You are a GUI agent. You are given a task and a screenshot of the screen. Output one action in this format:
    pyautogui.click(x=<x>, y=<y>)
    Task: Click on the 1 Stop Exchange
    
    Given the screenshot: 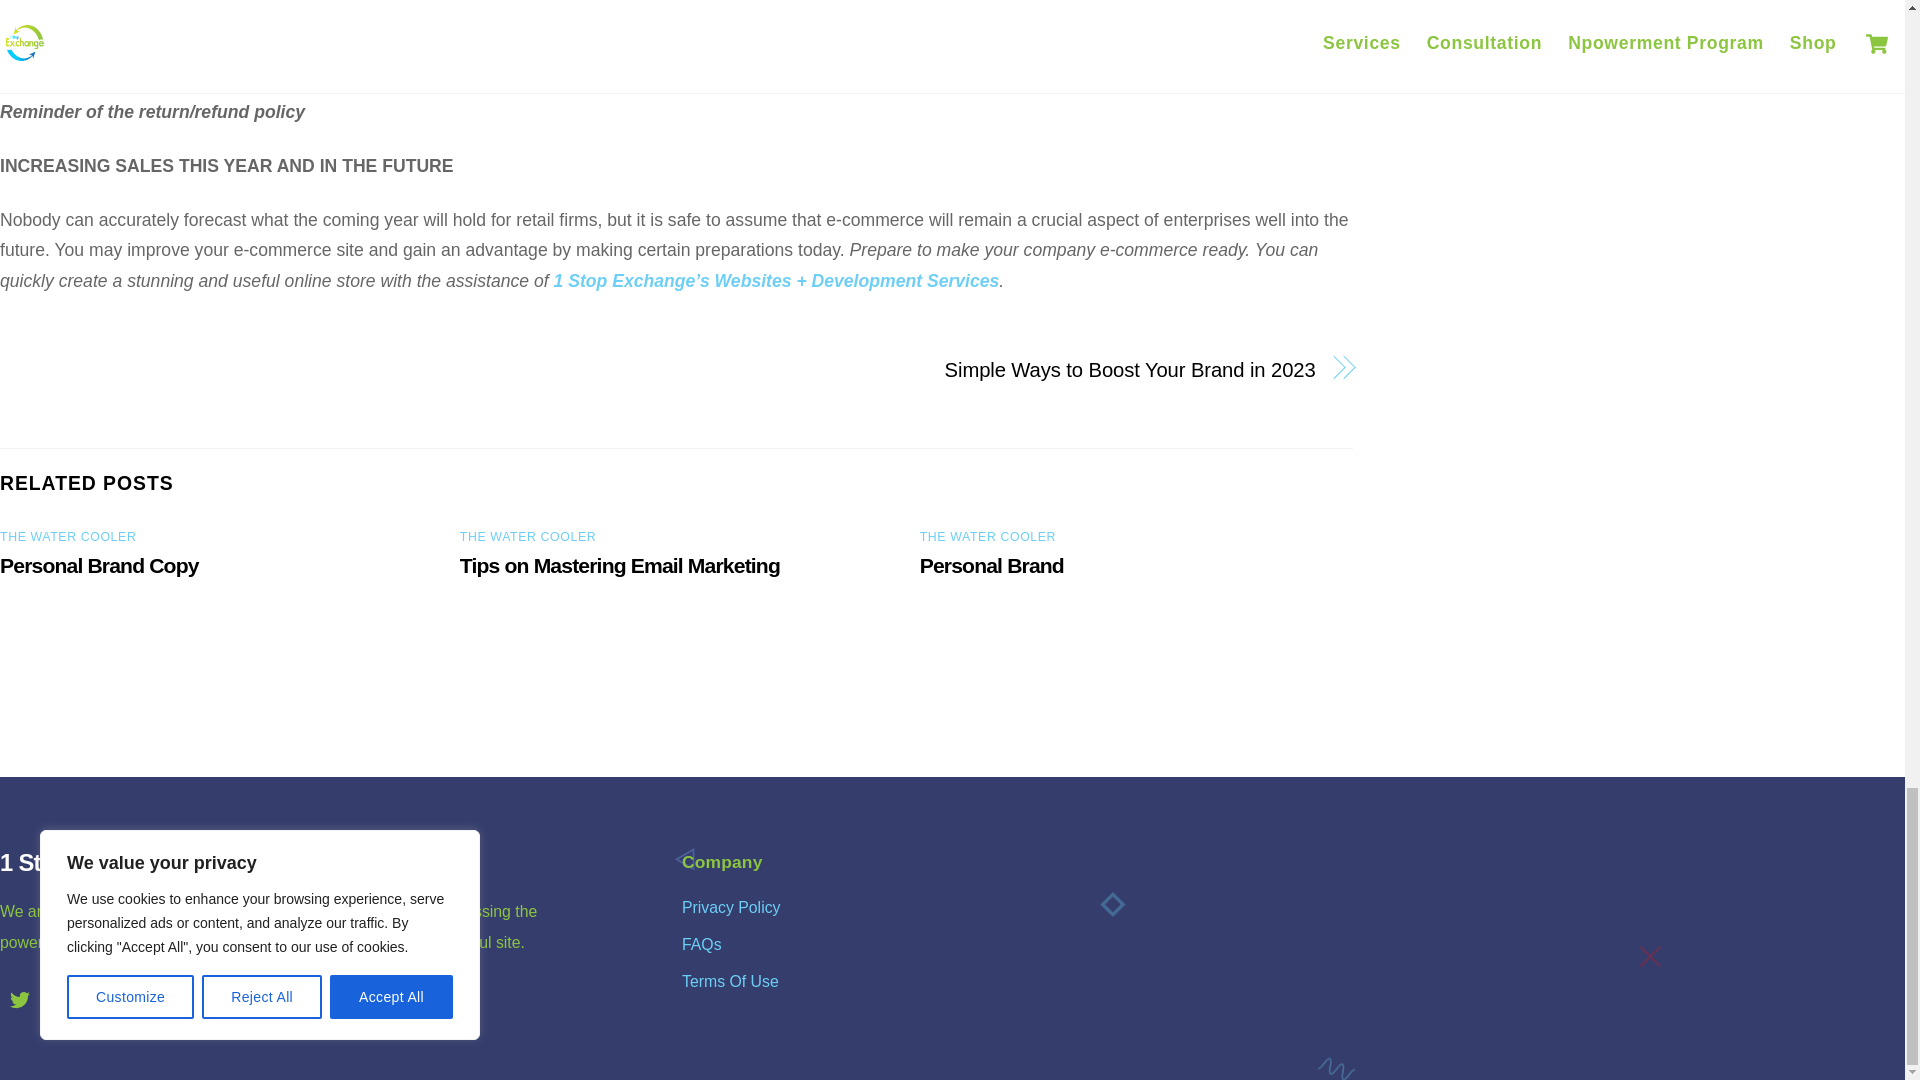 What is the action you would take?
    pyautogui.click(x=90, y=860)
    